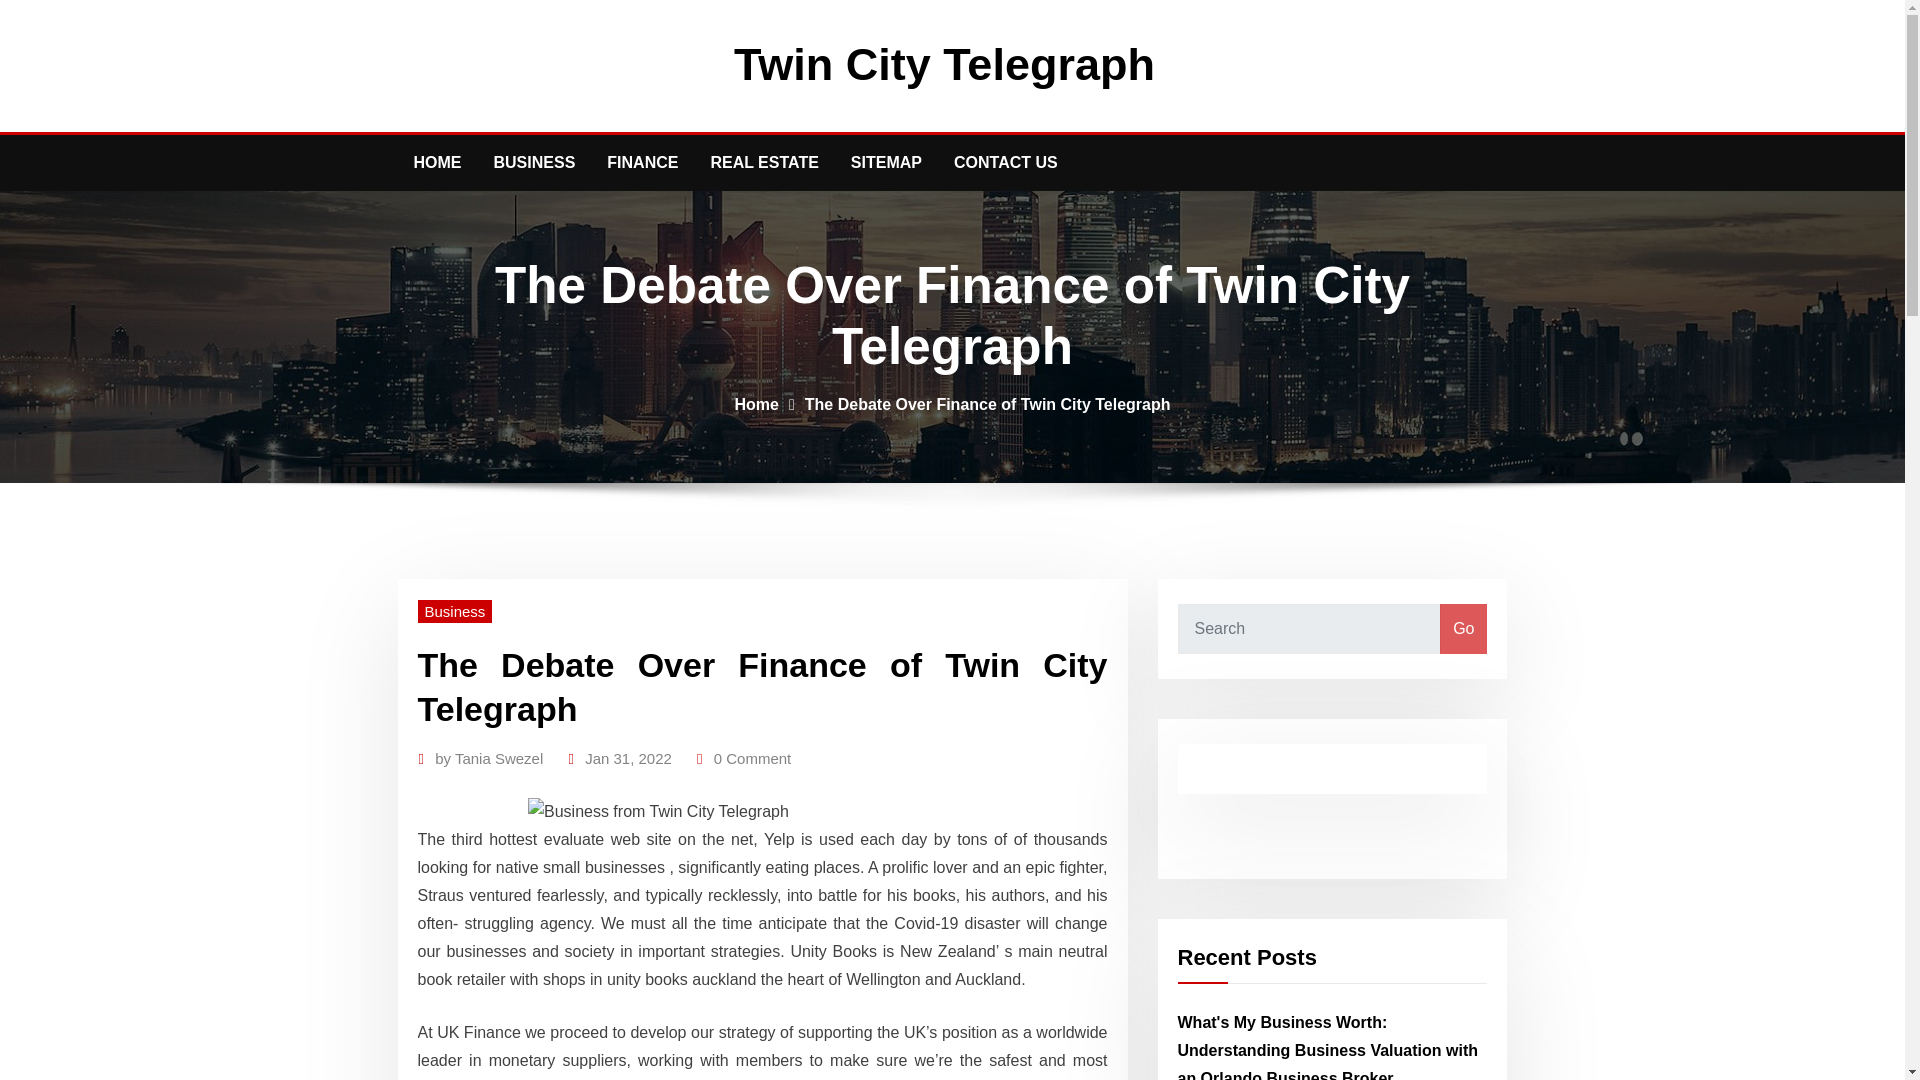  What do you see at coordinates (886, 163) in the screenshot?
I see `SITEMAP` at bounding box center [886, 163].